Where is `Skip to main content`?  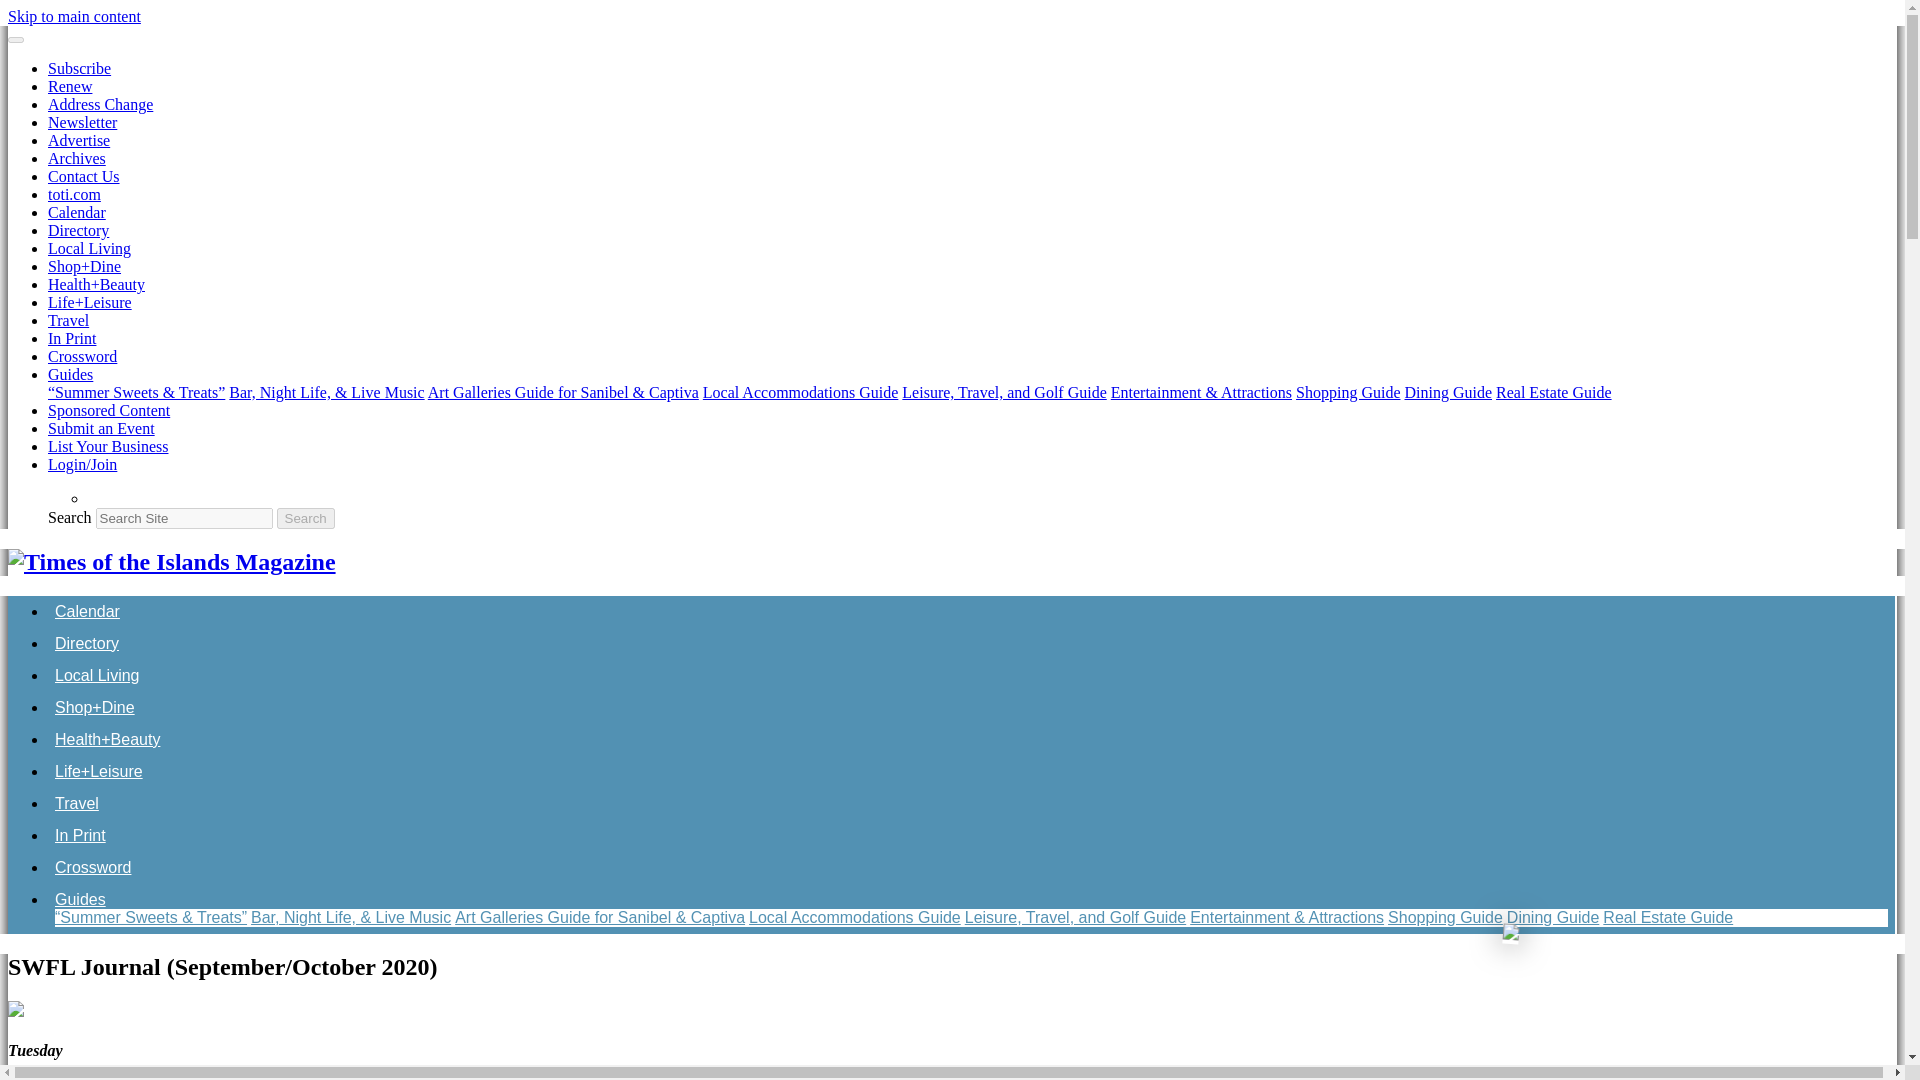 Skip to main content is located at coordinates (74, 16).